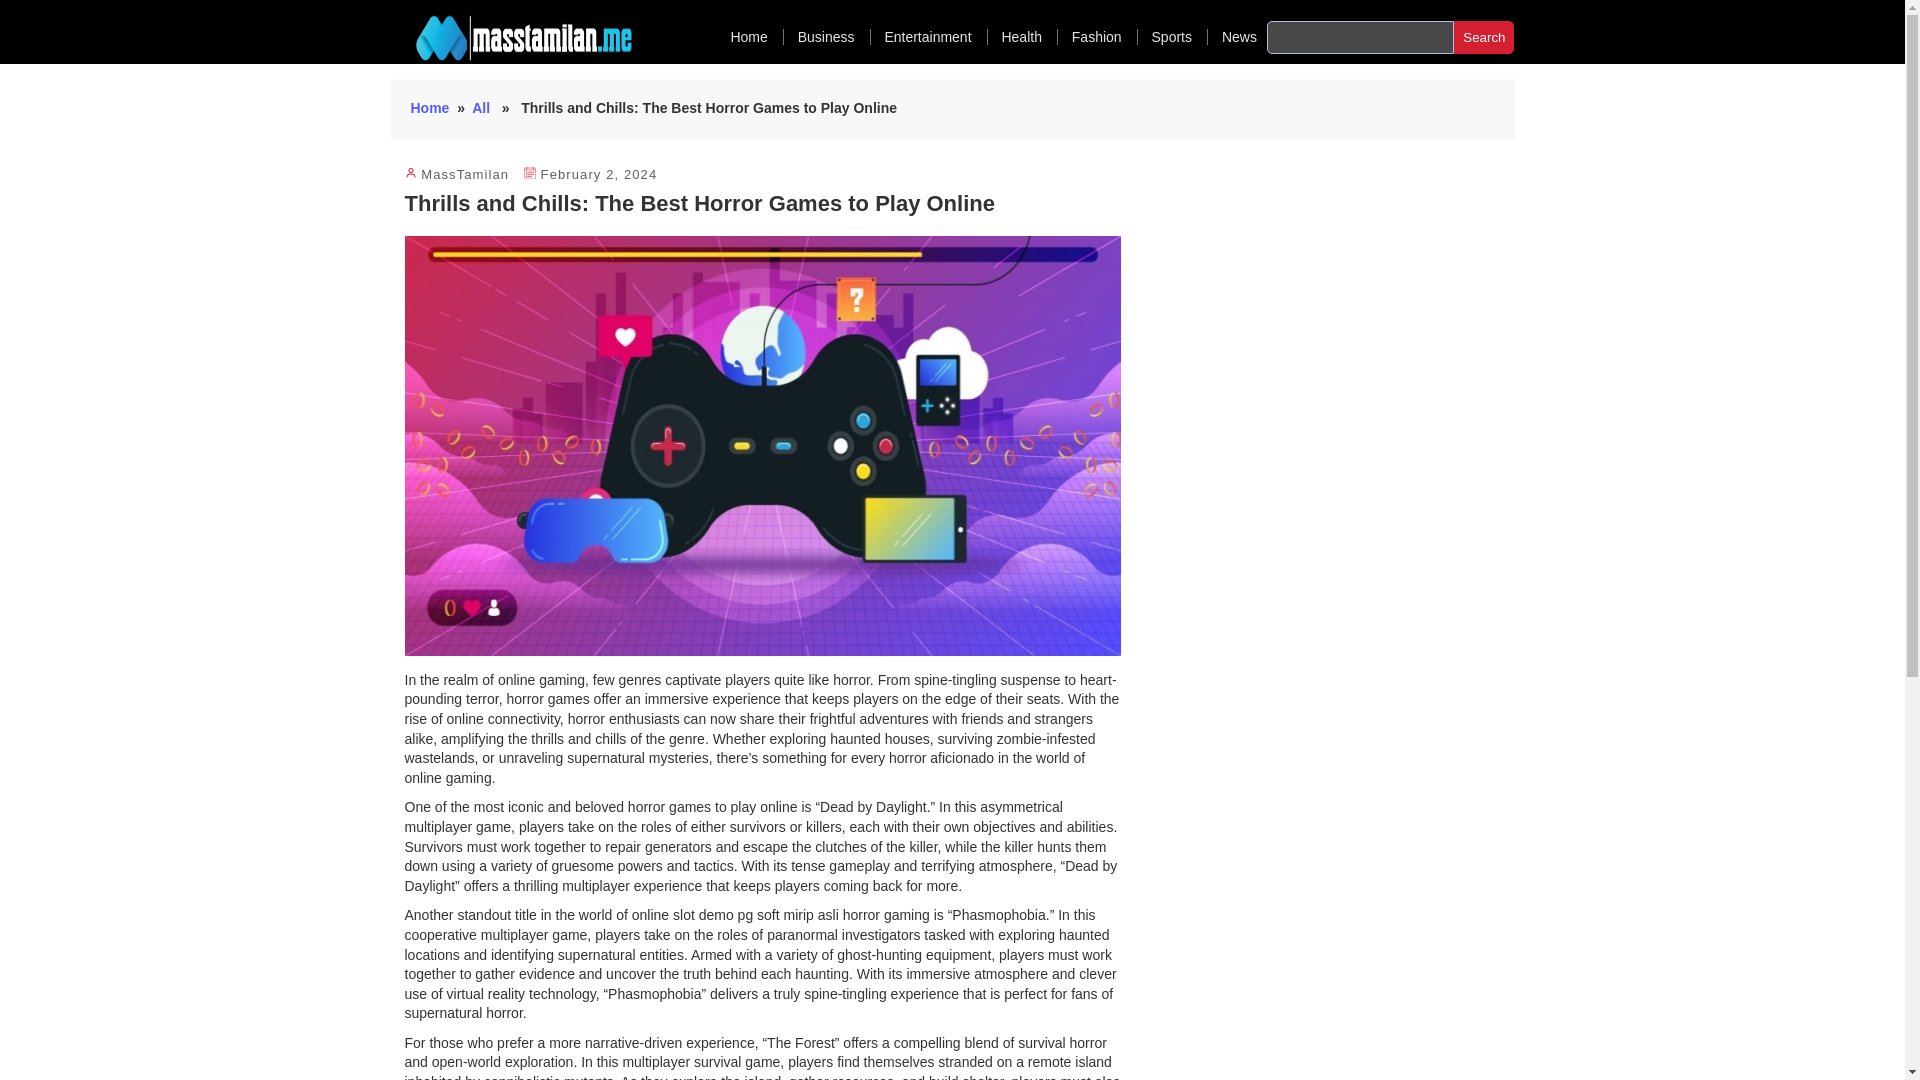 This screenshot has width=1920, height=1080. Describe the element at coordinates (1104, 37) in the screenshot. I see `Fashion` at that location.